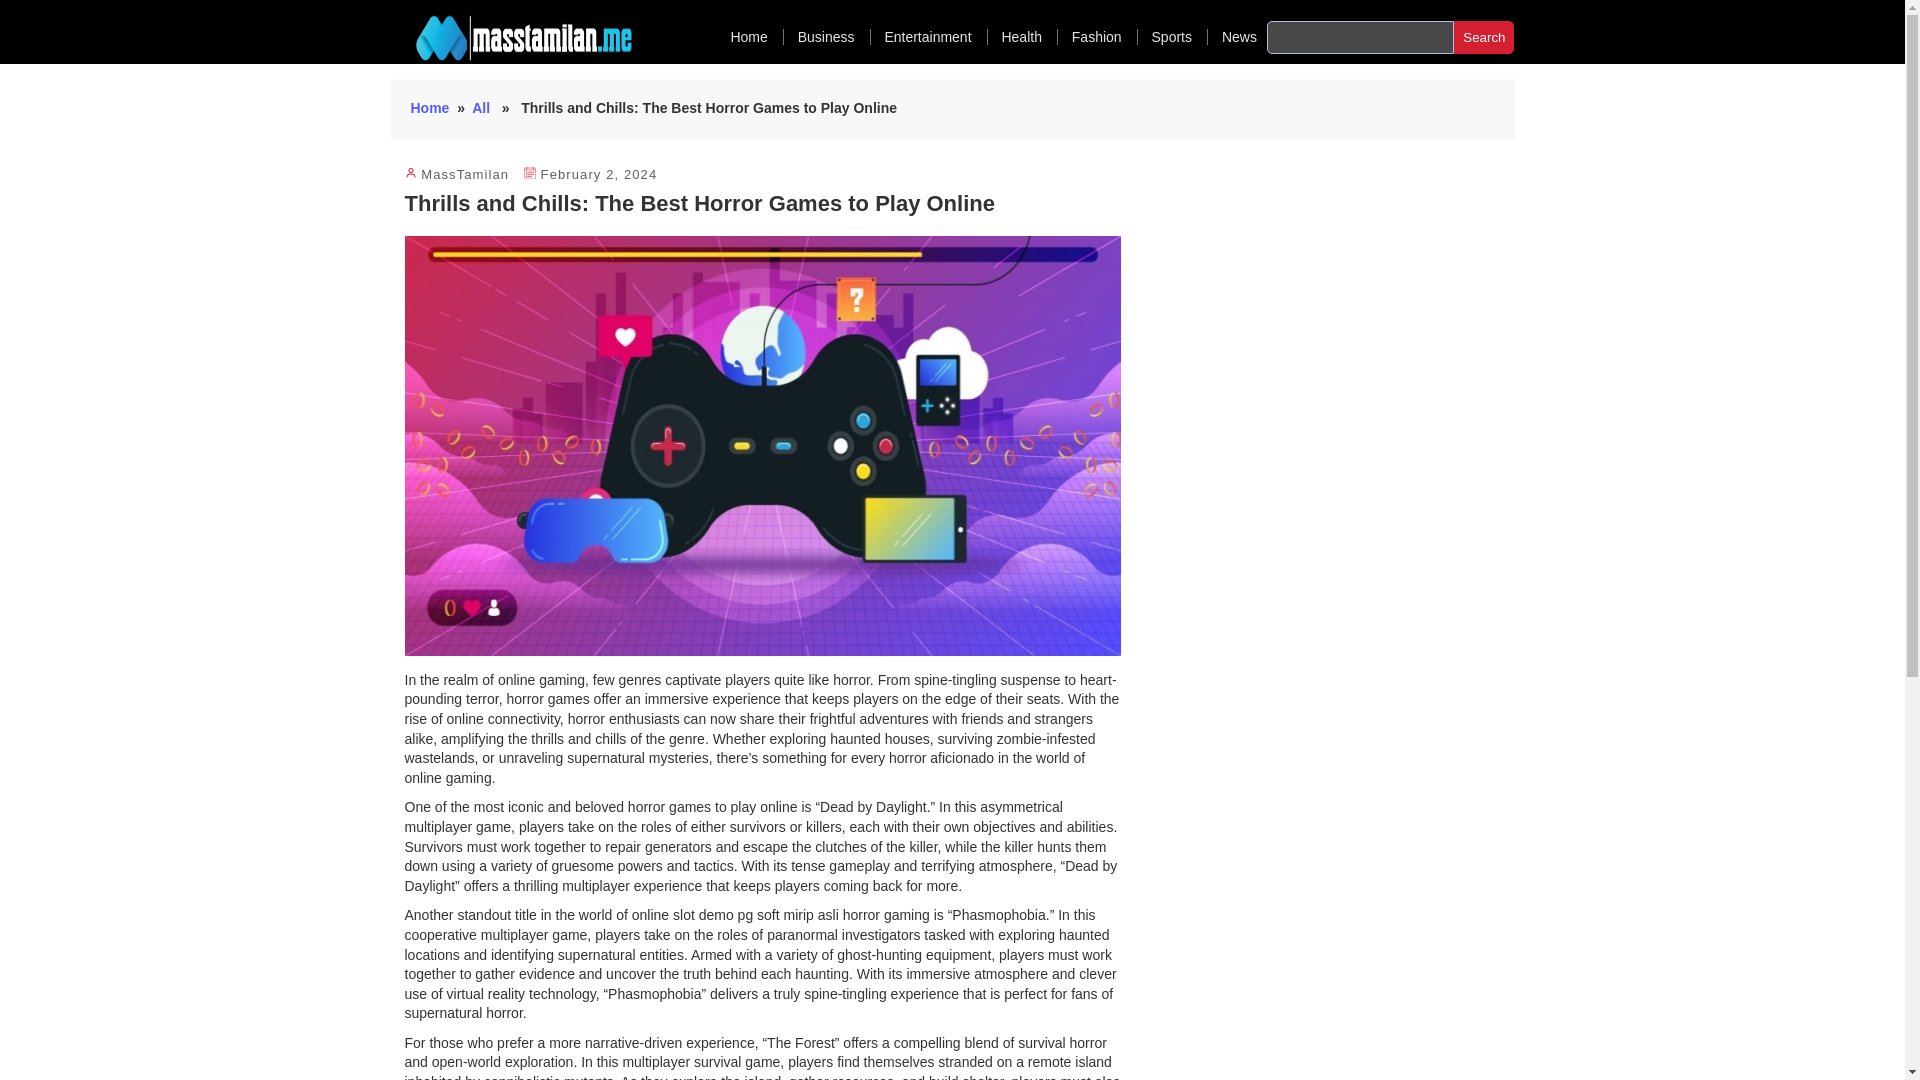 This screenshot has width=1920, height=1080. Describe the element at coordinates (1104, 37) in the screenshot. I see `Fashion` at that location.